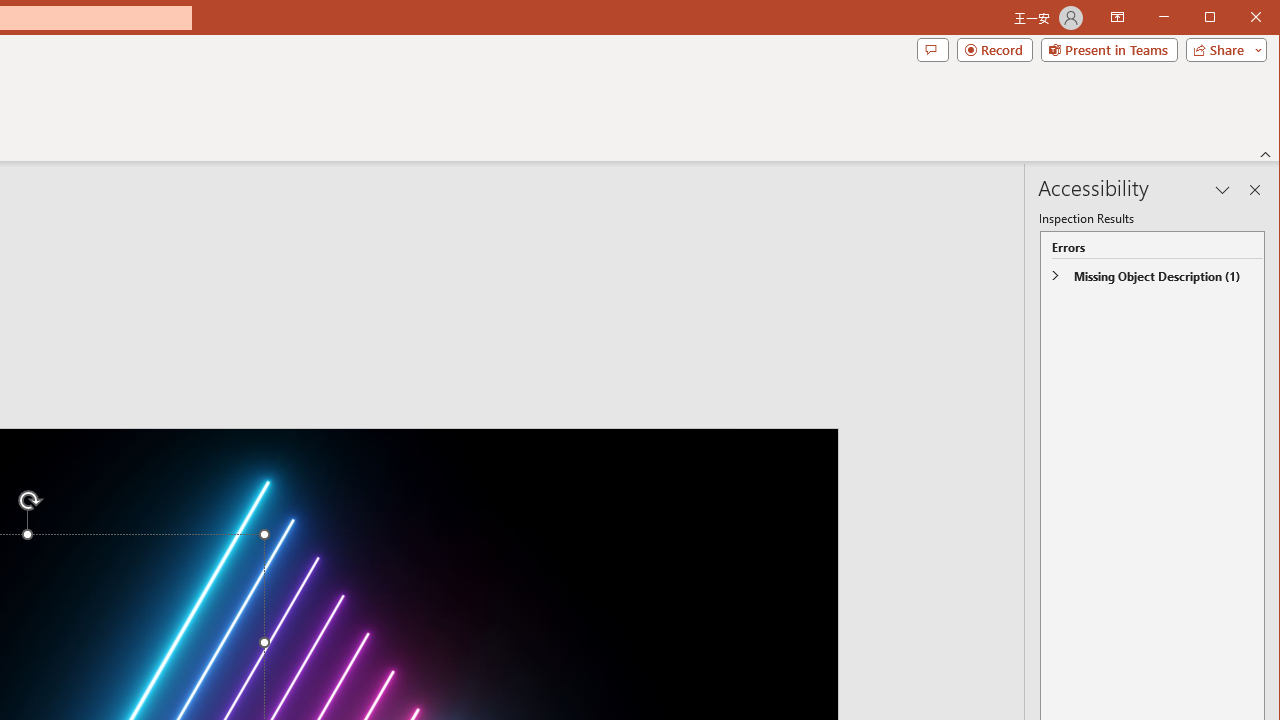 This screenshot has height=720, width=1280. Describe the element at coordinates (1238, 18) in the screenshot. I see `Maximize` at that location.